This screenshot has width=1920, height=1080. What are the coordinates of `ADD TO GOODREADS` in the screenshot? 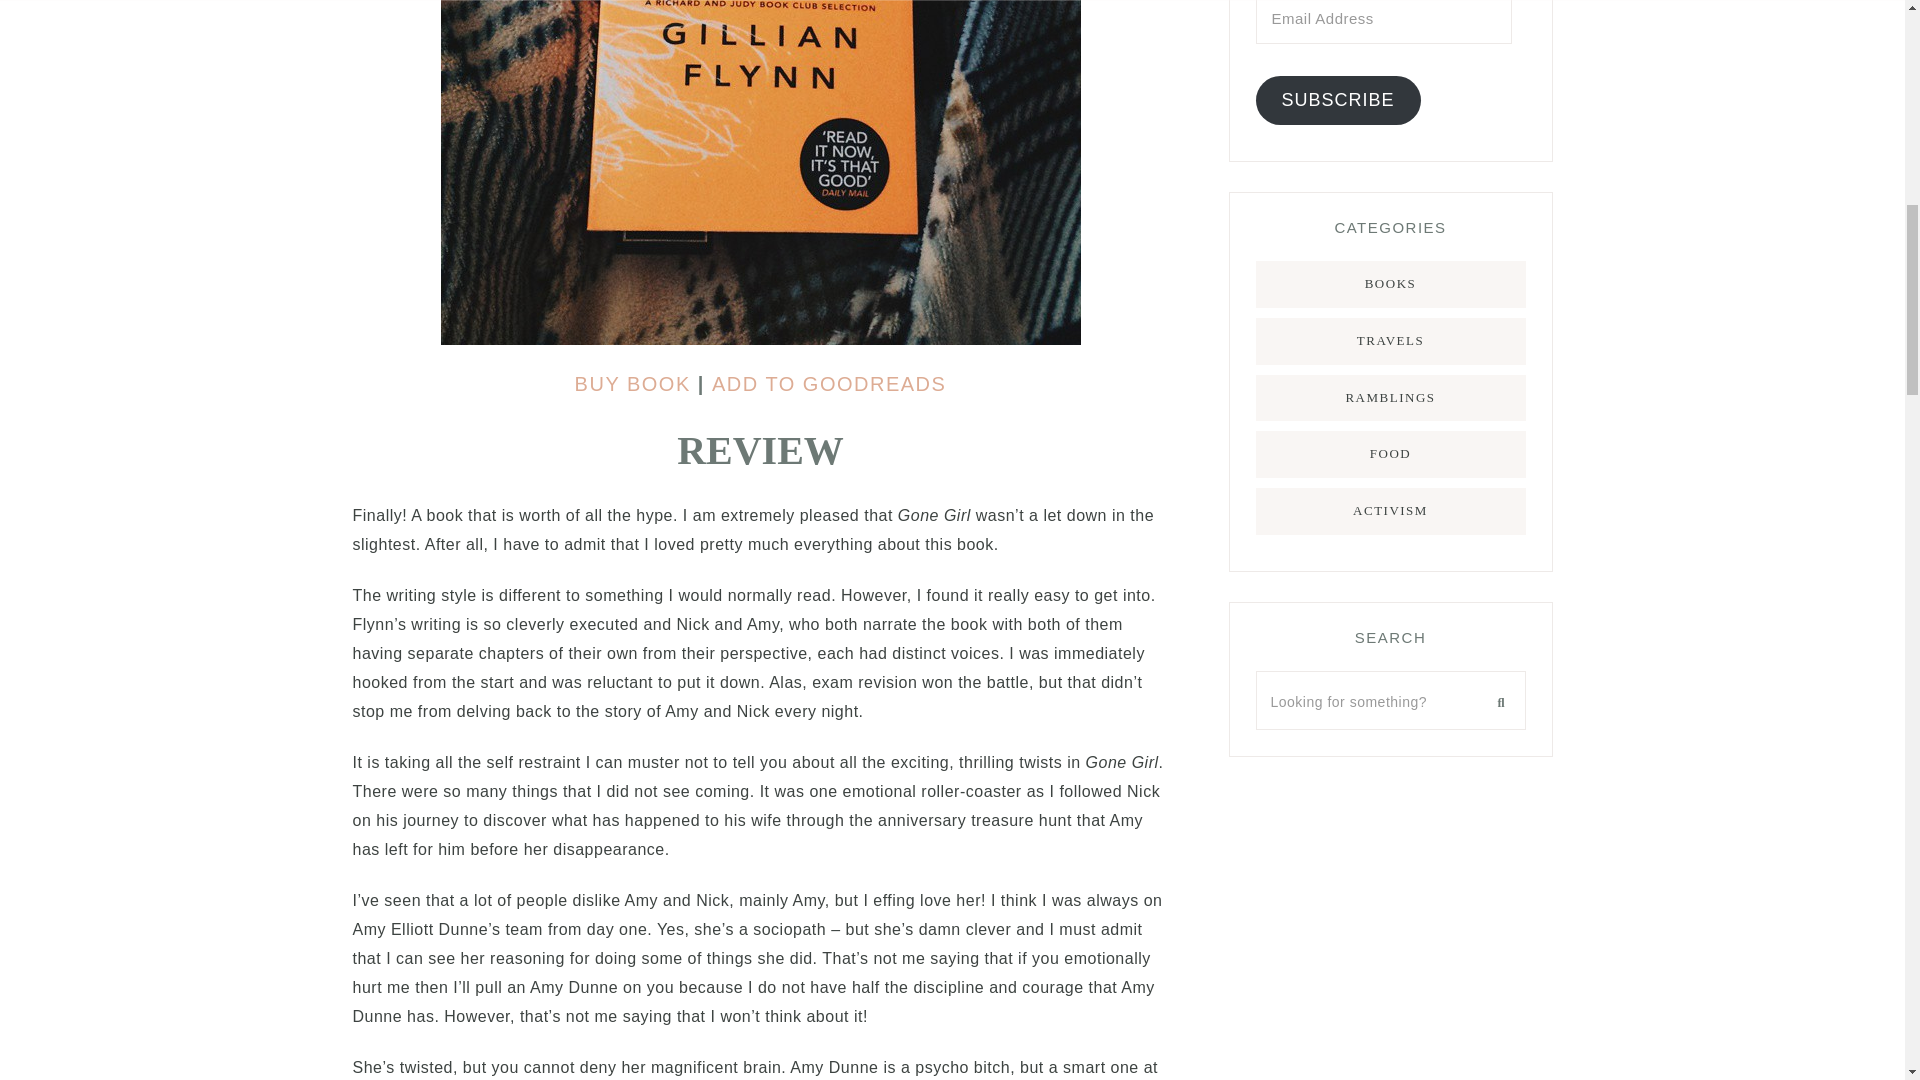 It's located at (829, 384).